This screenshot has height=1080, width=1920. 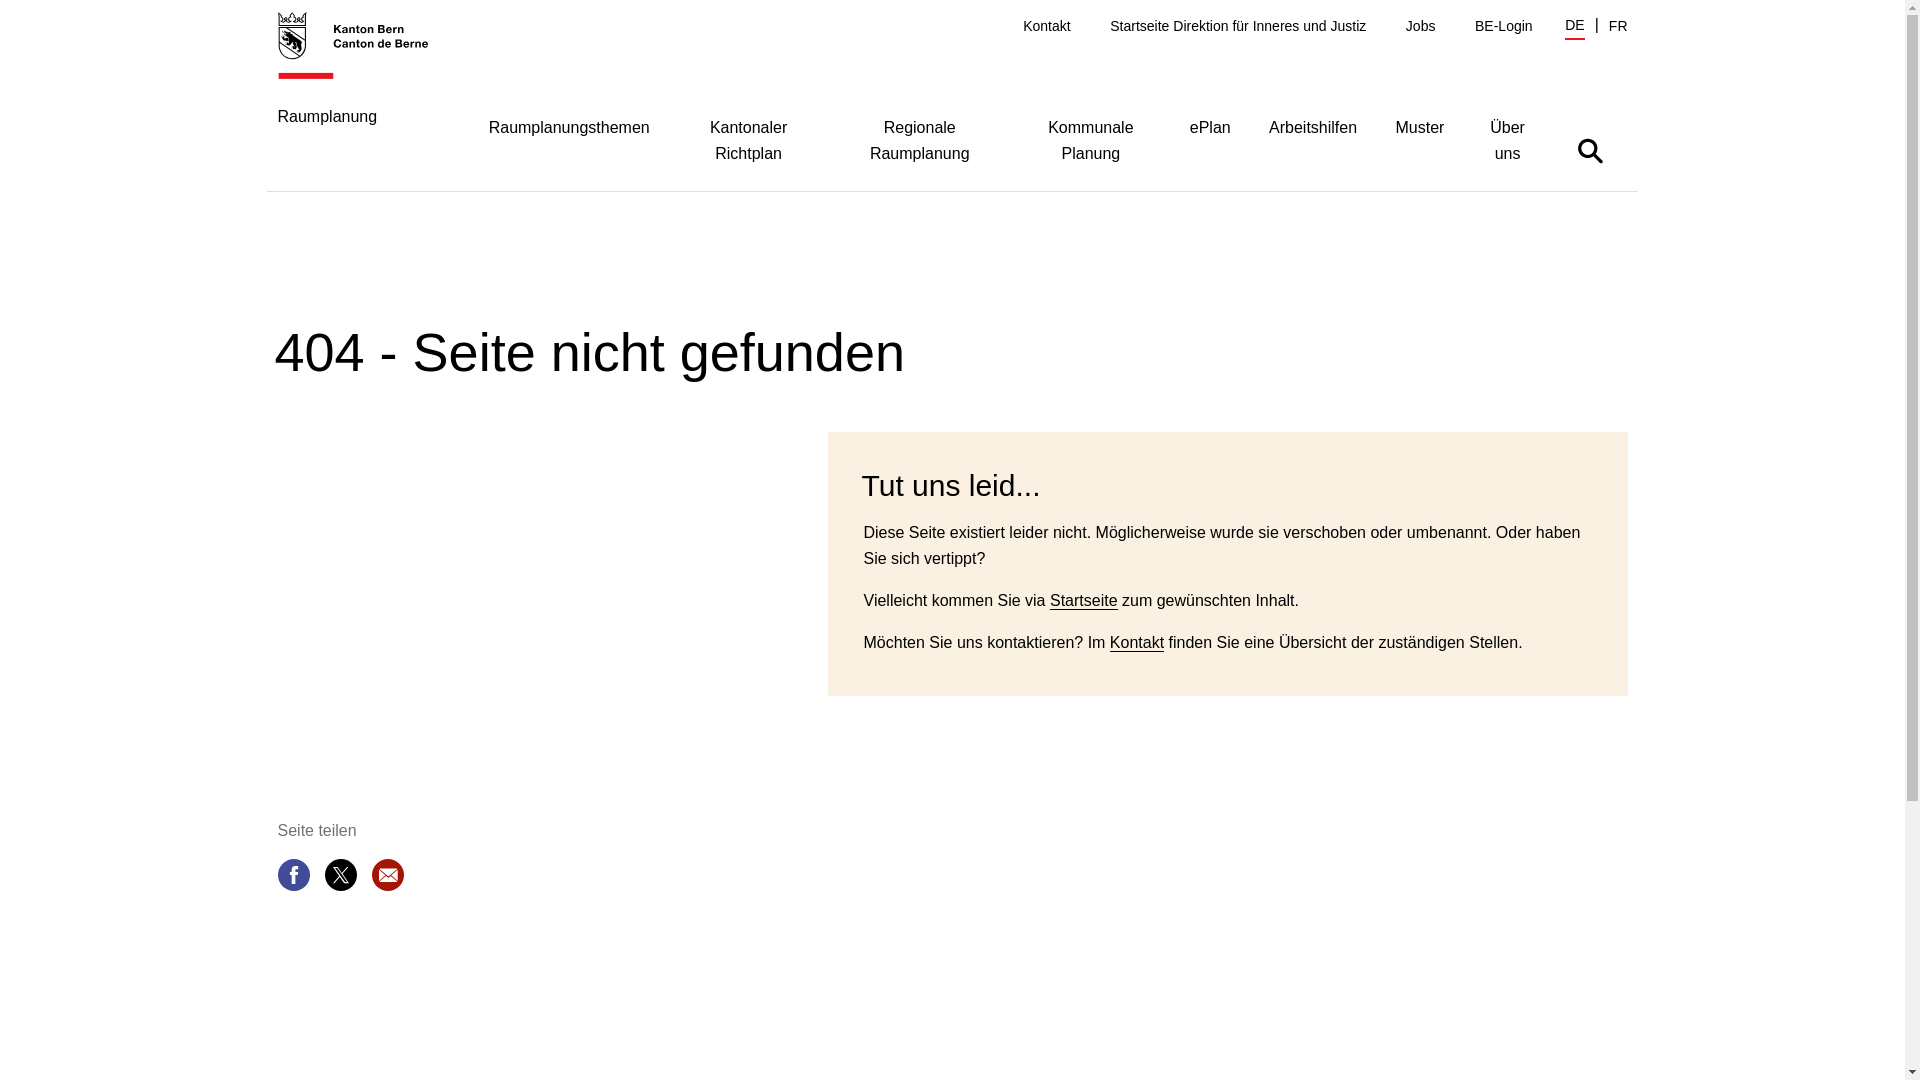 I want to click on Kontakt, so click(x=1137, y=643).